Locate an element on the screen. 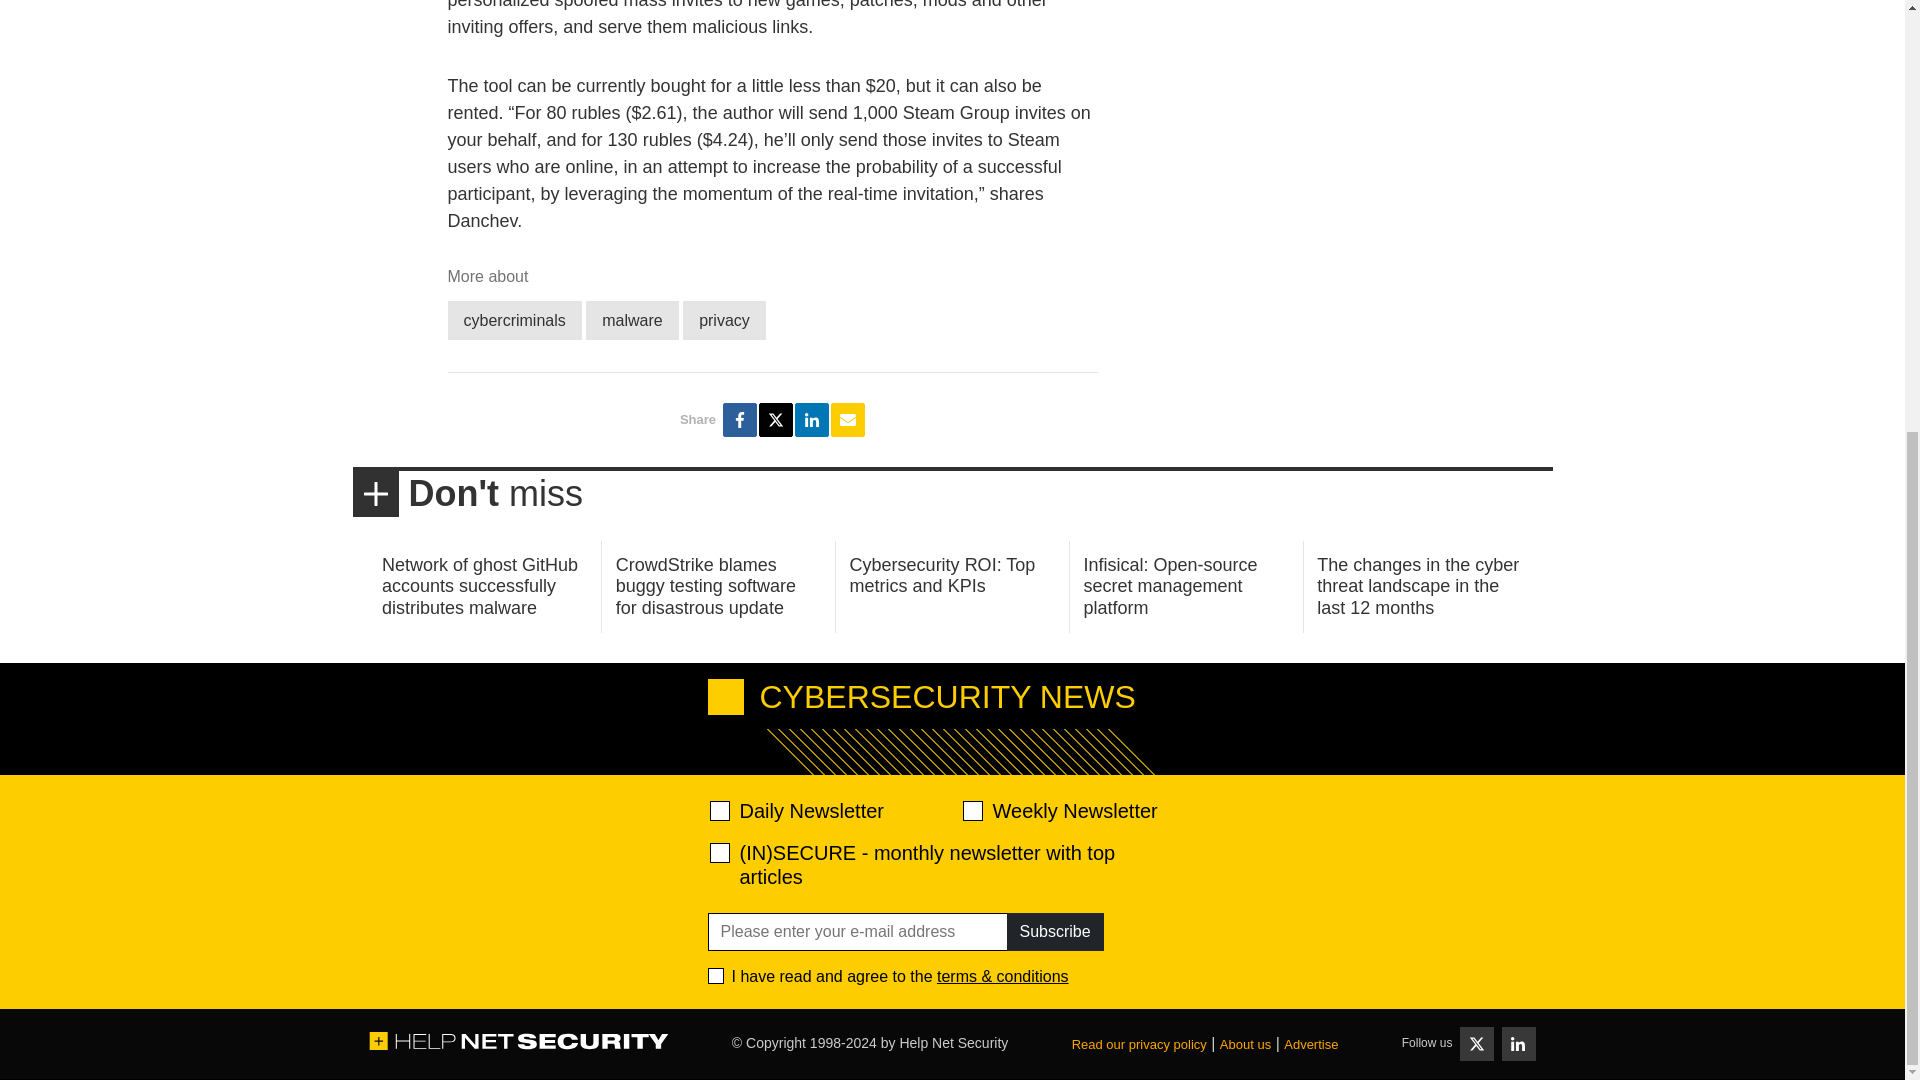 The image size is (1920, 1080). privacy is located at coordinates (724, 320).